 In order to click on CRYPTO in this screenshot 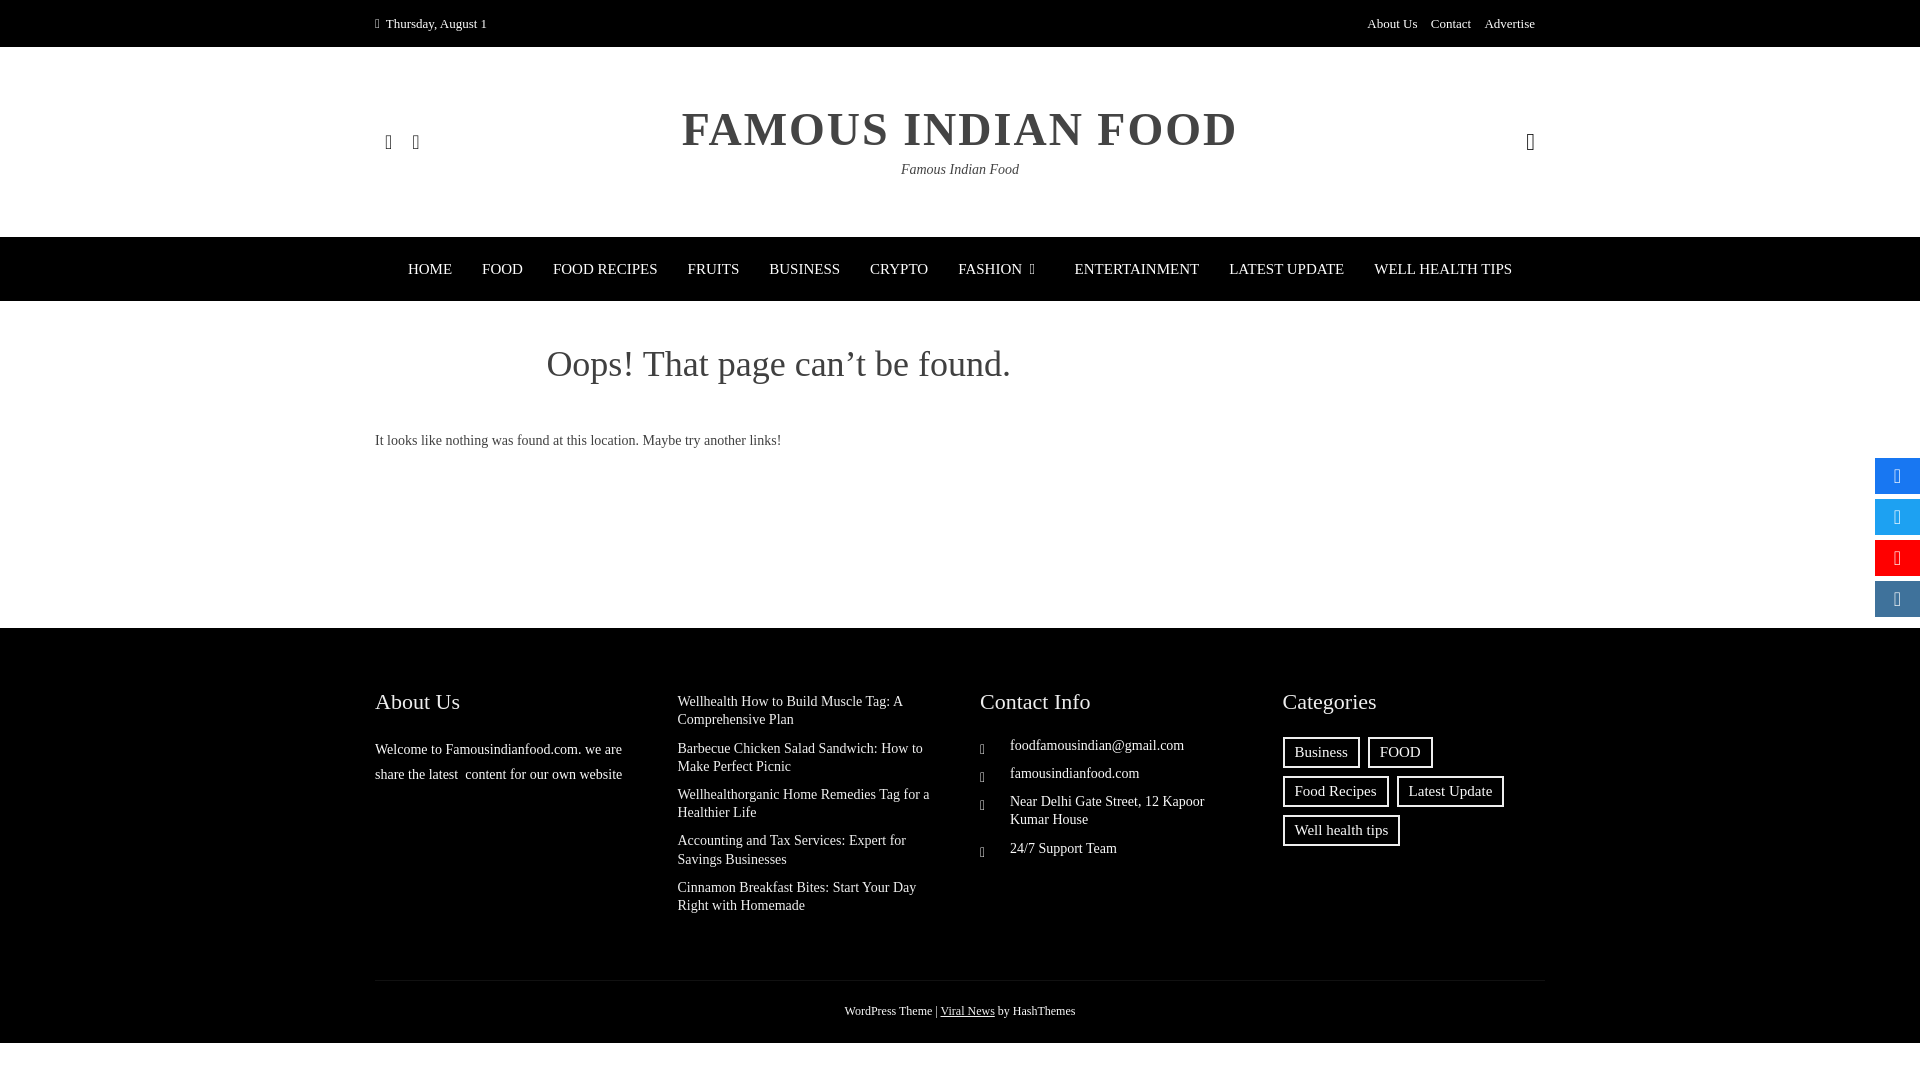, I will do `click(898, 268)`.